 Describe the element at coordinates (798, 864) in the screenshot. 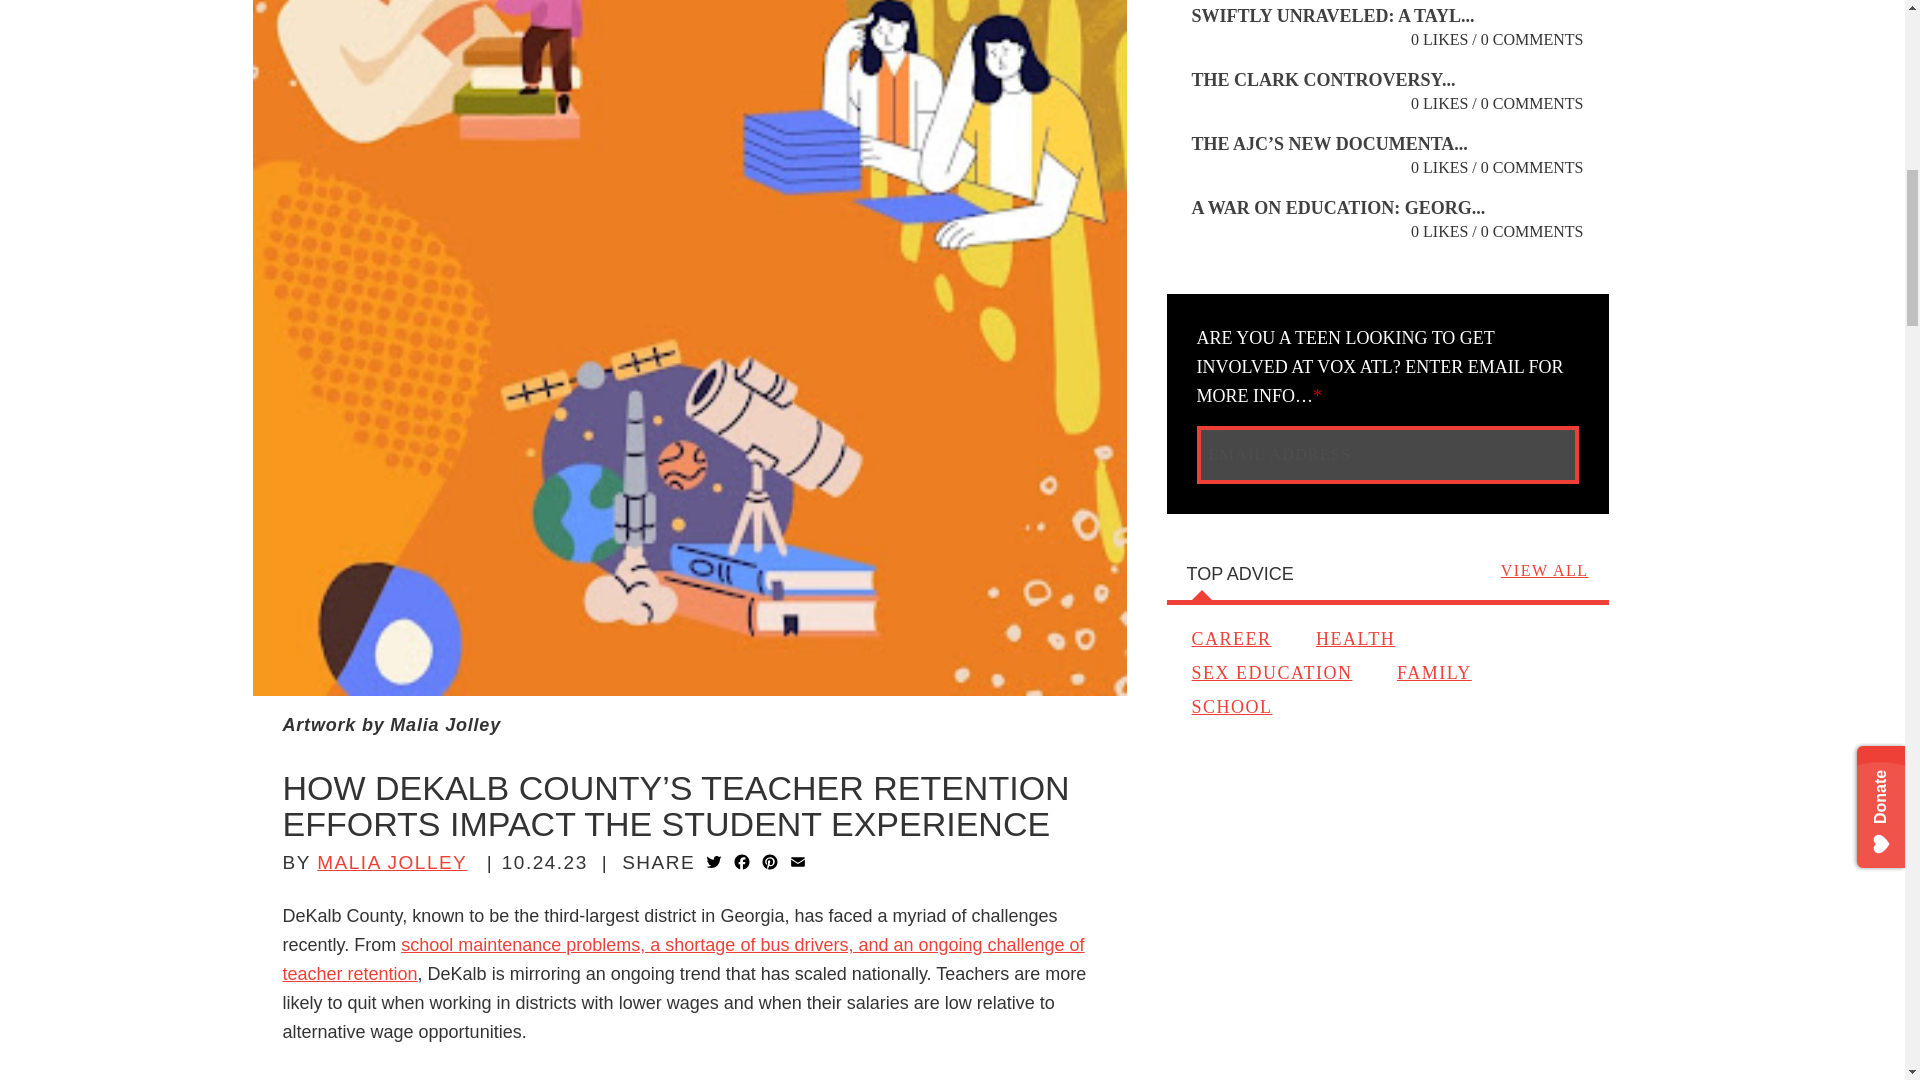

I see `Email` at that location.